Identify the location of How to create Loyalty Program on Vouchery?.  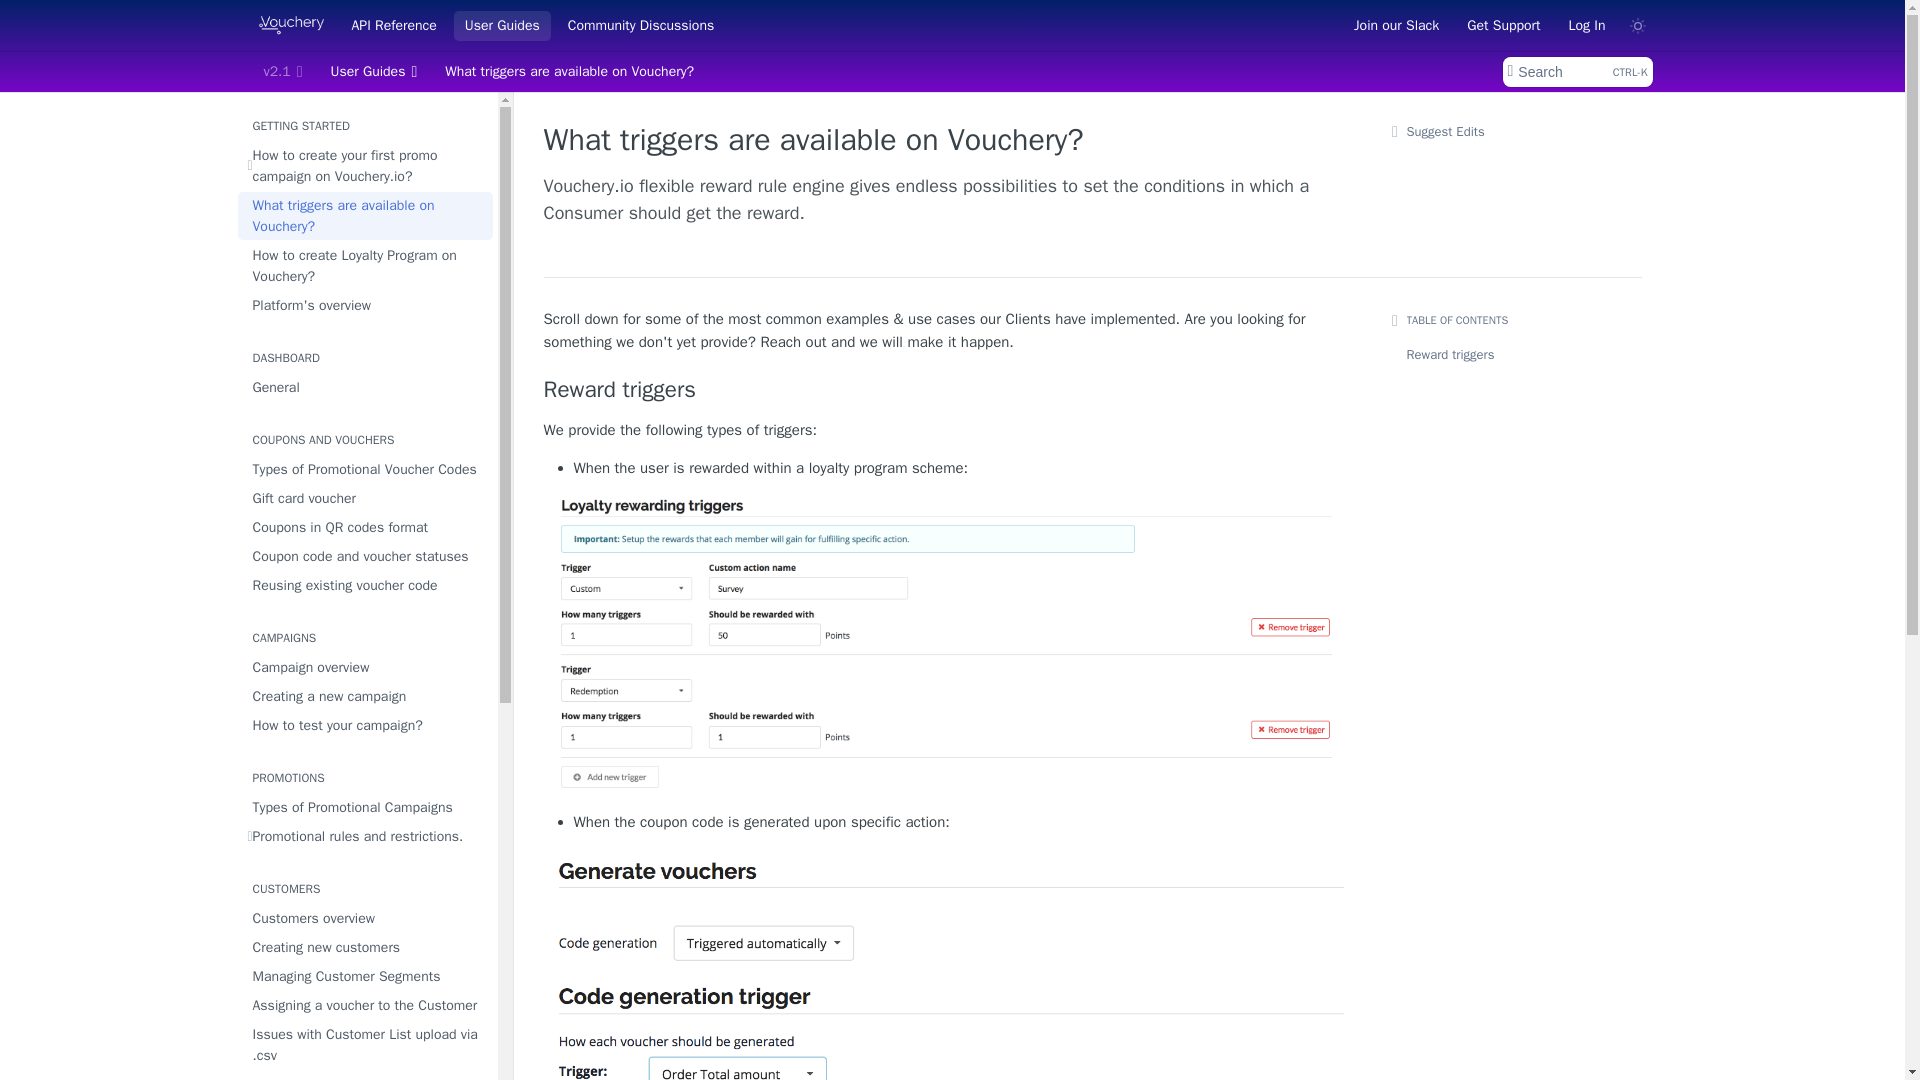
(366, 266).